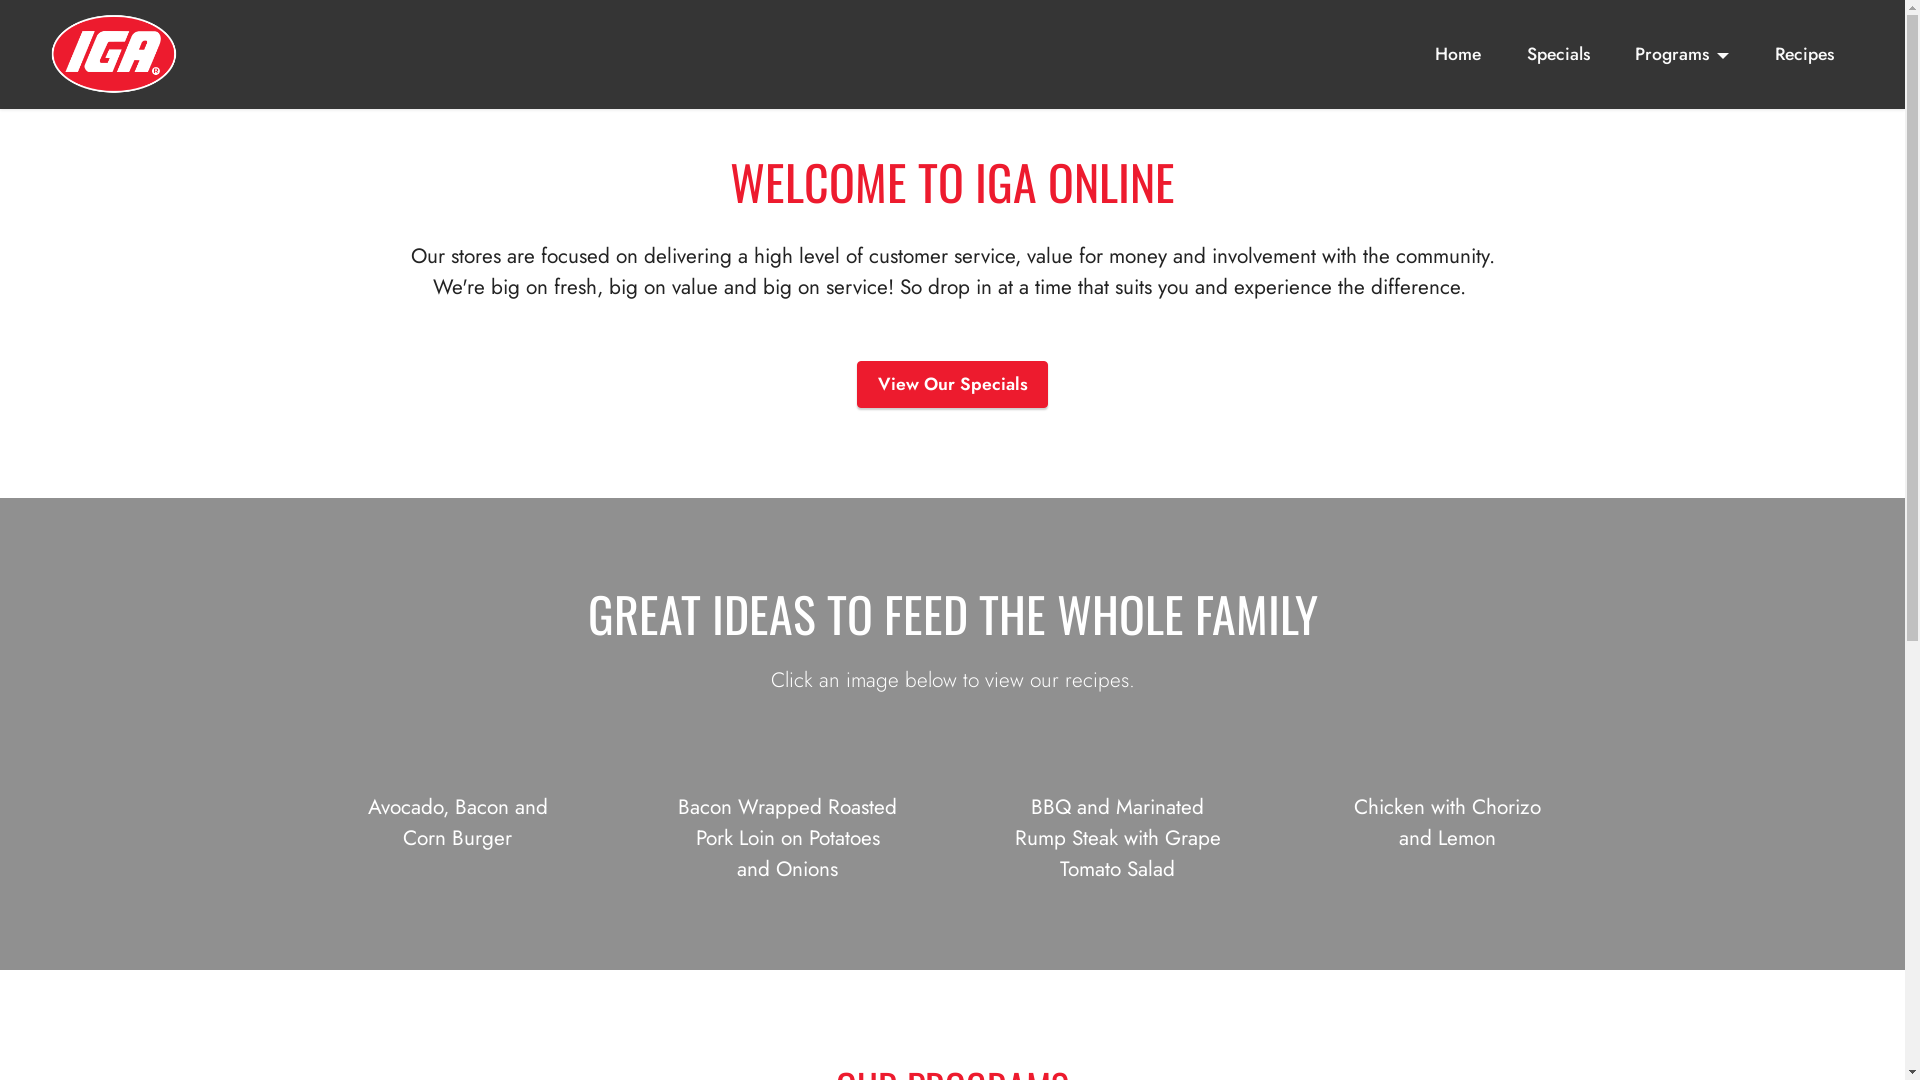  What do you see at coordinates (1458, 54) in the screenshot?
I see `Home` at bounding box center [1458, 54].